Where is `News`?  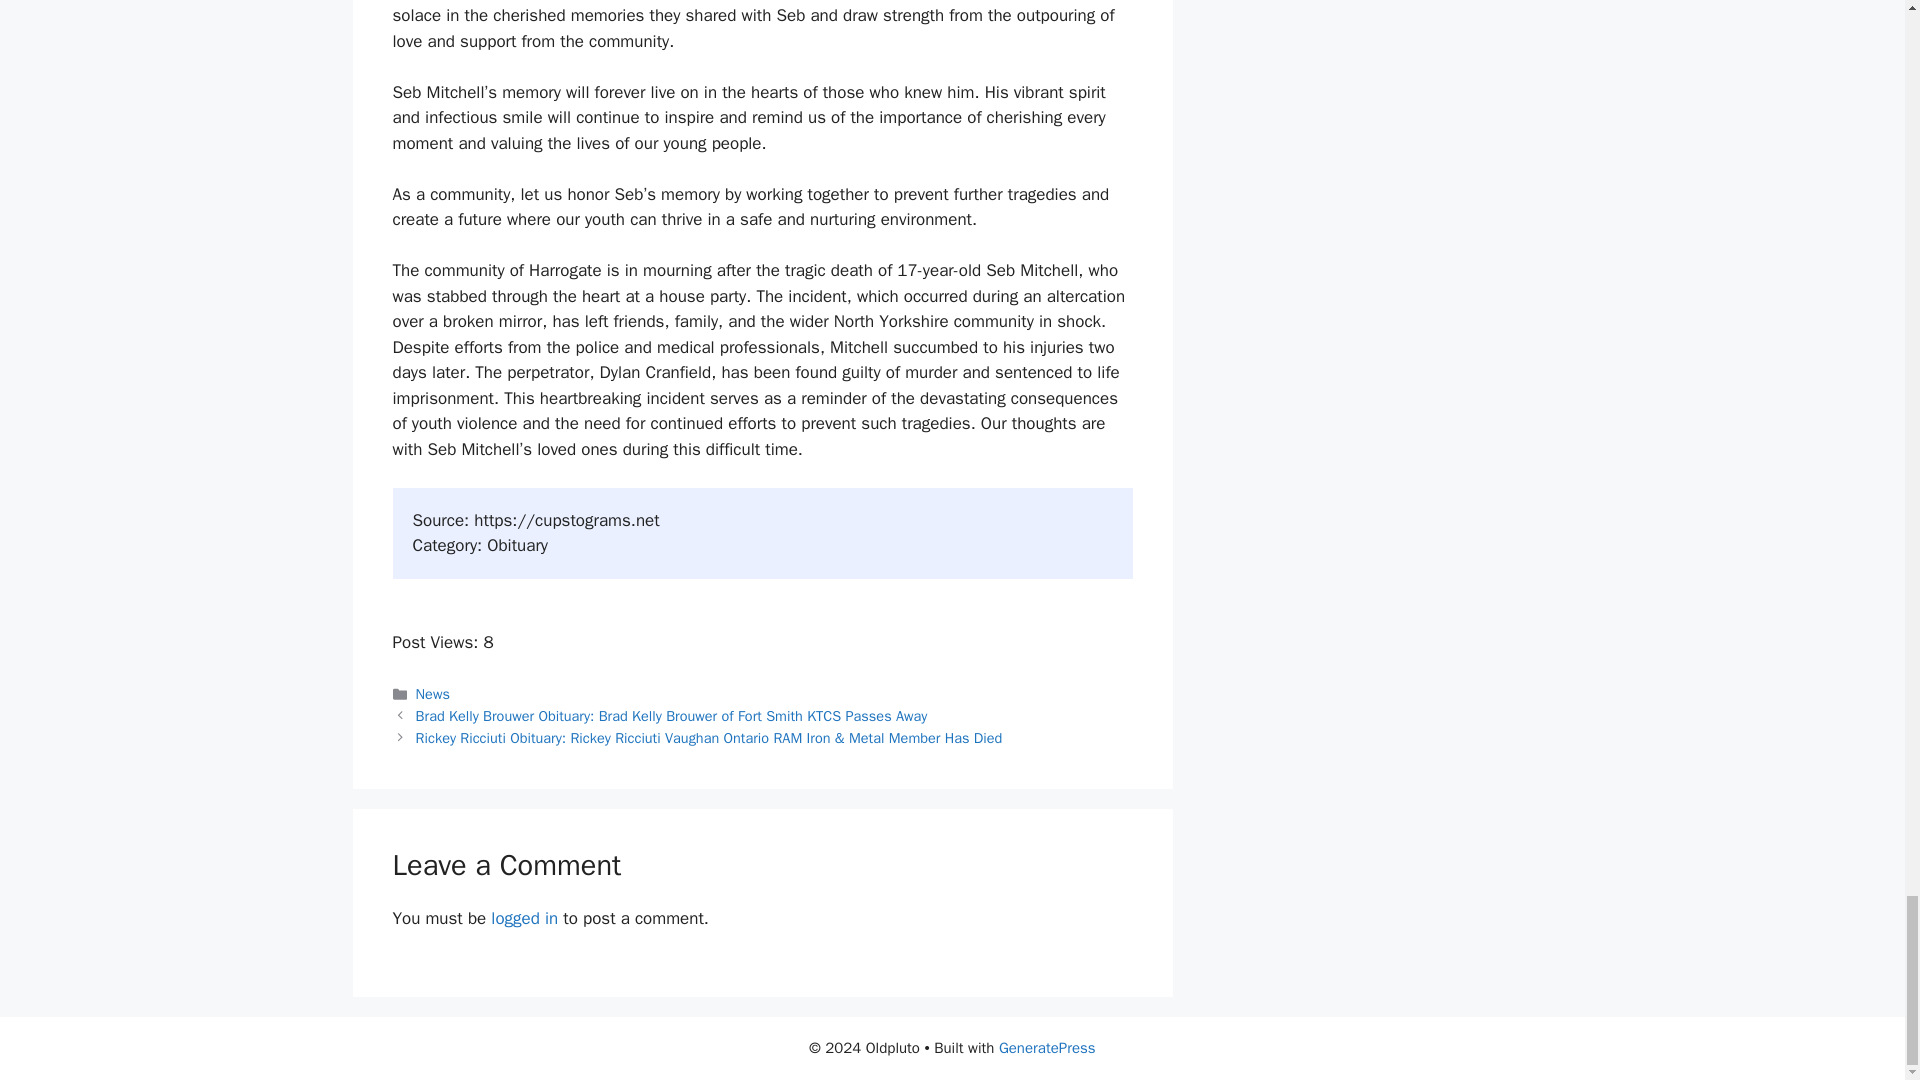 News is located at coordinates (432, 694).